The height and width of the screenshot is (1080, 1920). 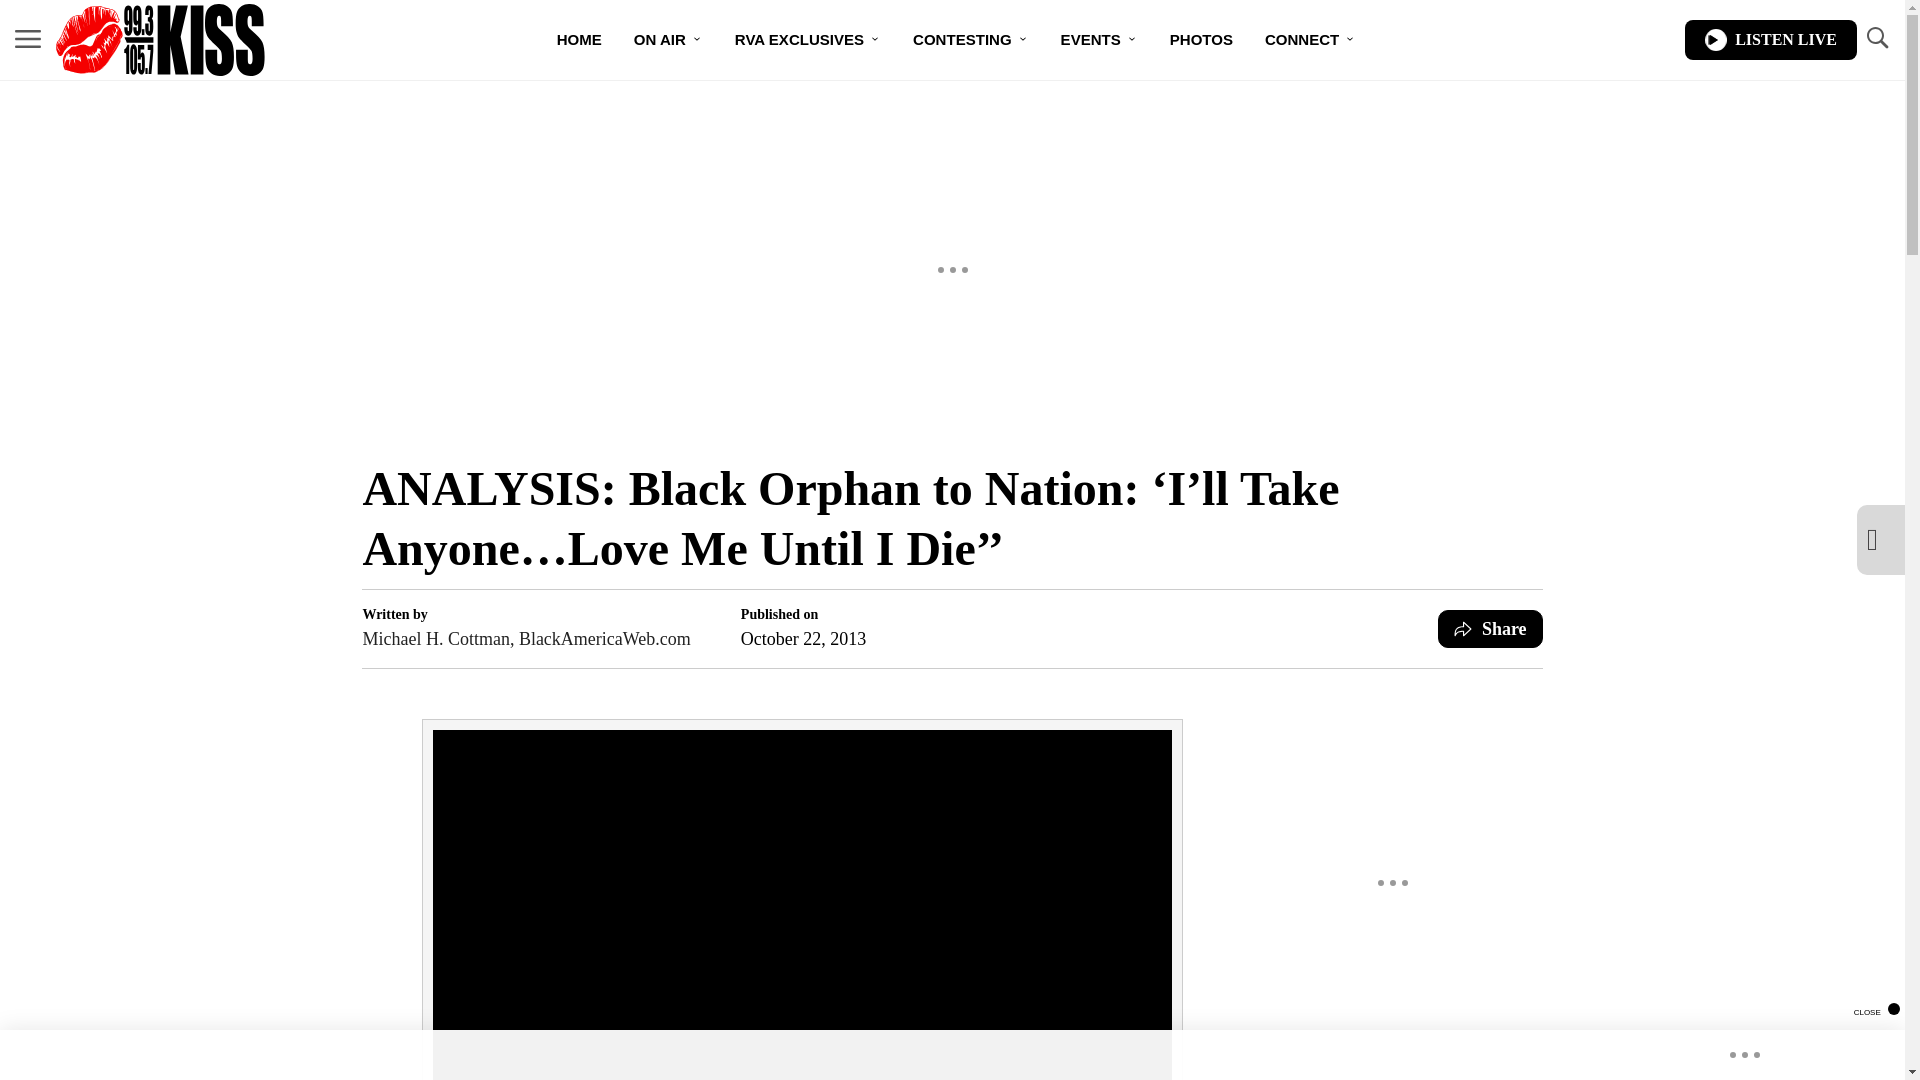 I want to click on RVA EXCLUSIVES, so click(x=807, y=40).